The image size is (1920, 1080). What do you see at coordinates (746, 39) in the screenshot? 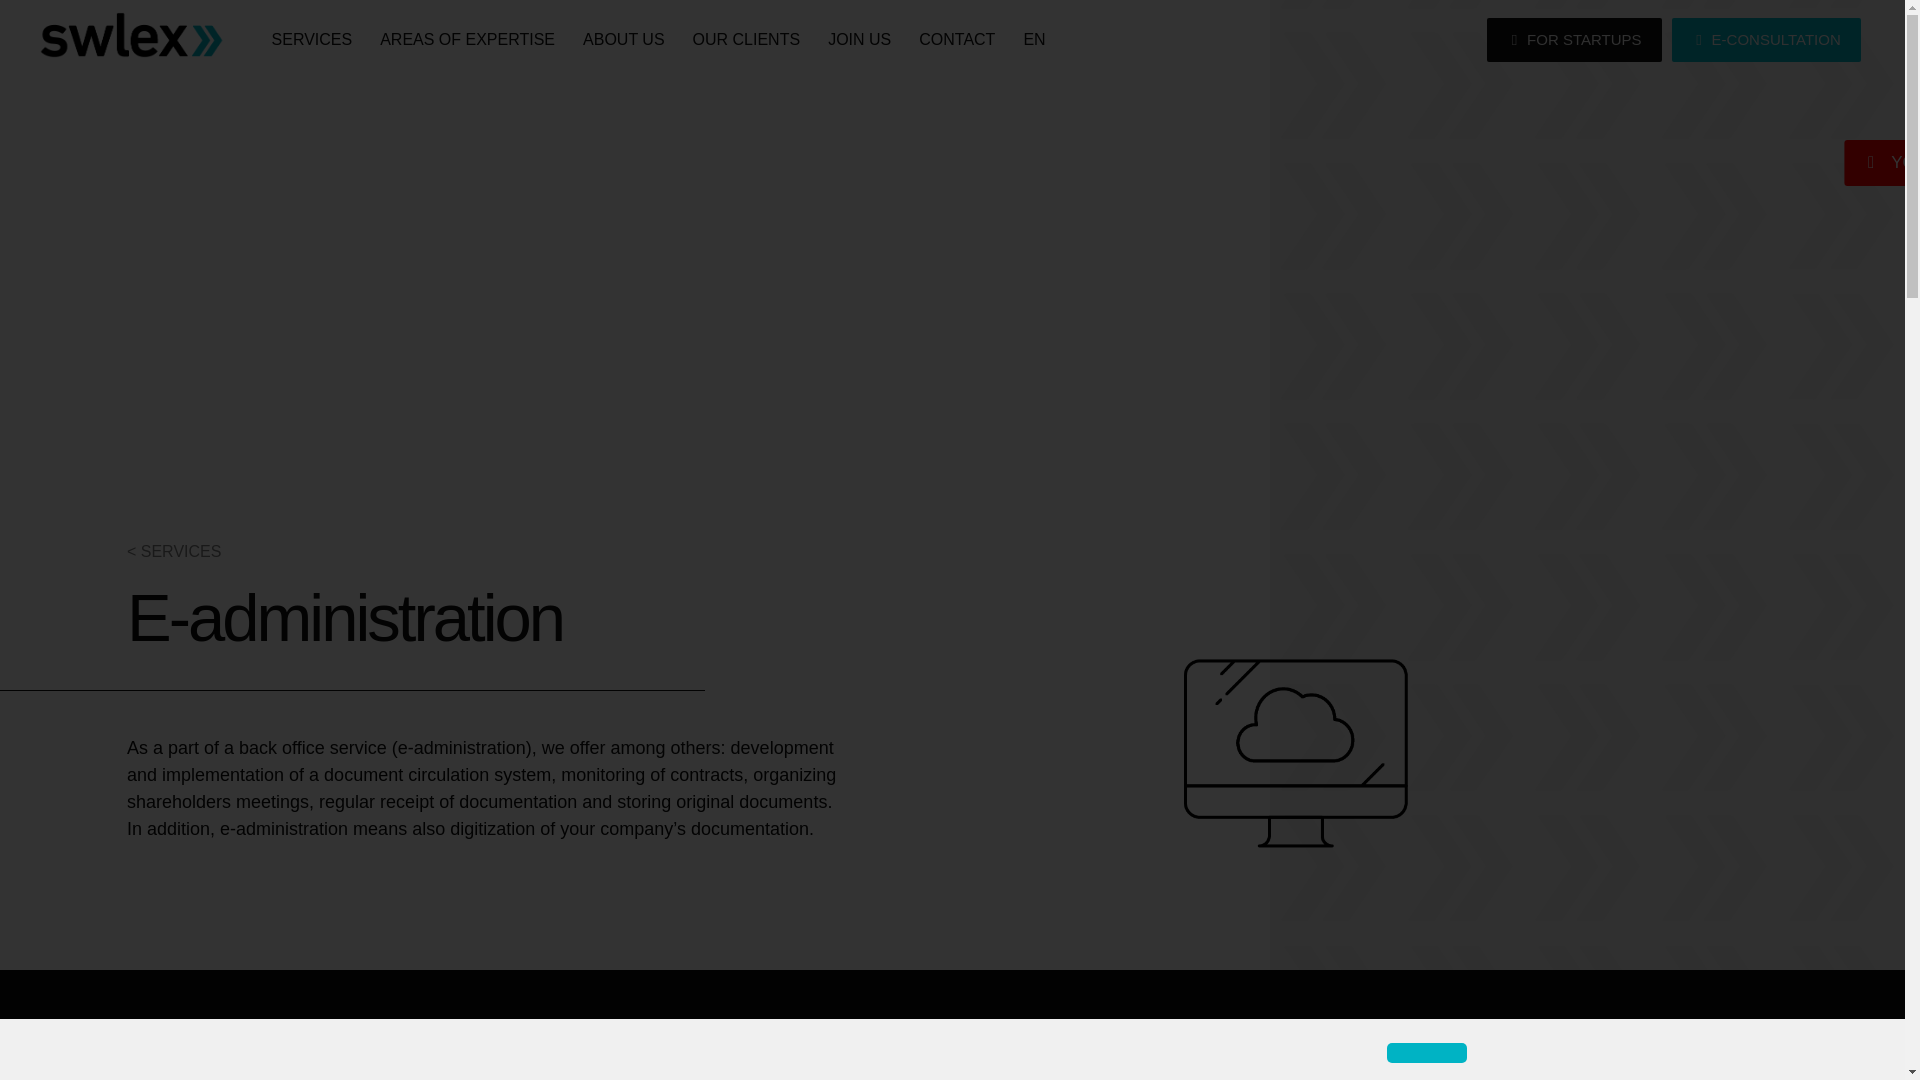
I see `OUR CLIENTS` at bounding box center [746, 39].